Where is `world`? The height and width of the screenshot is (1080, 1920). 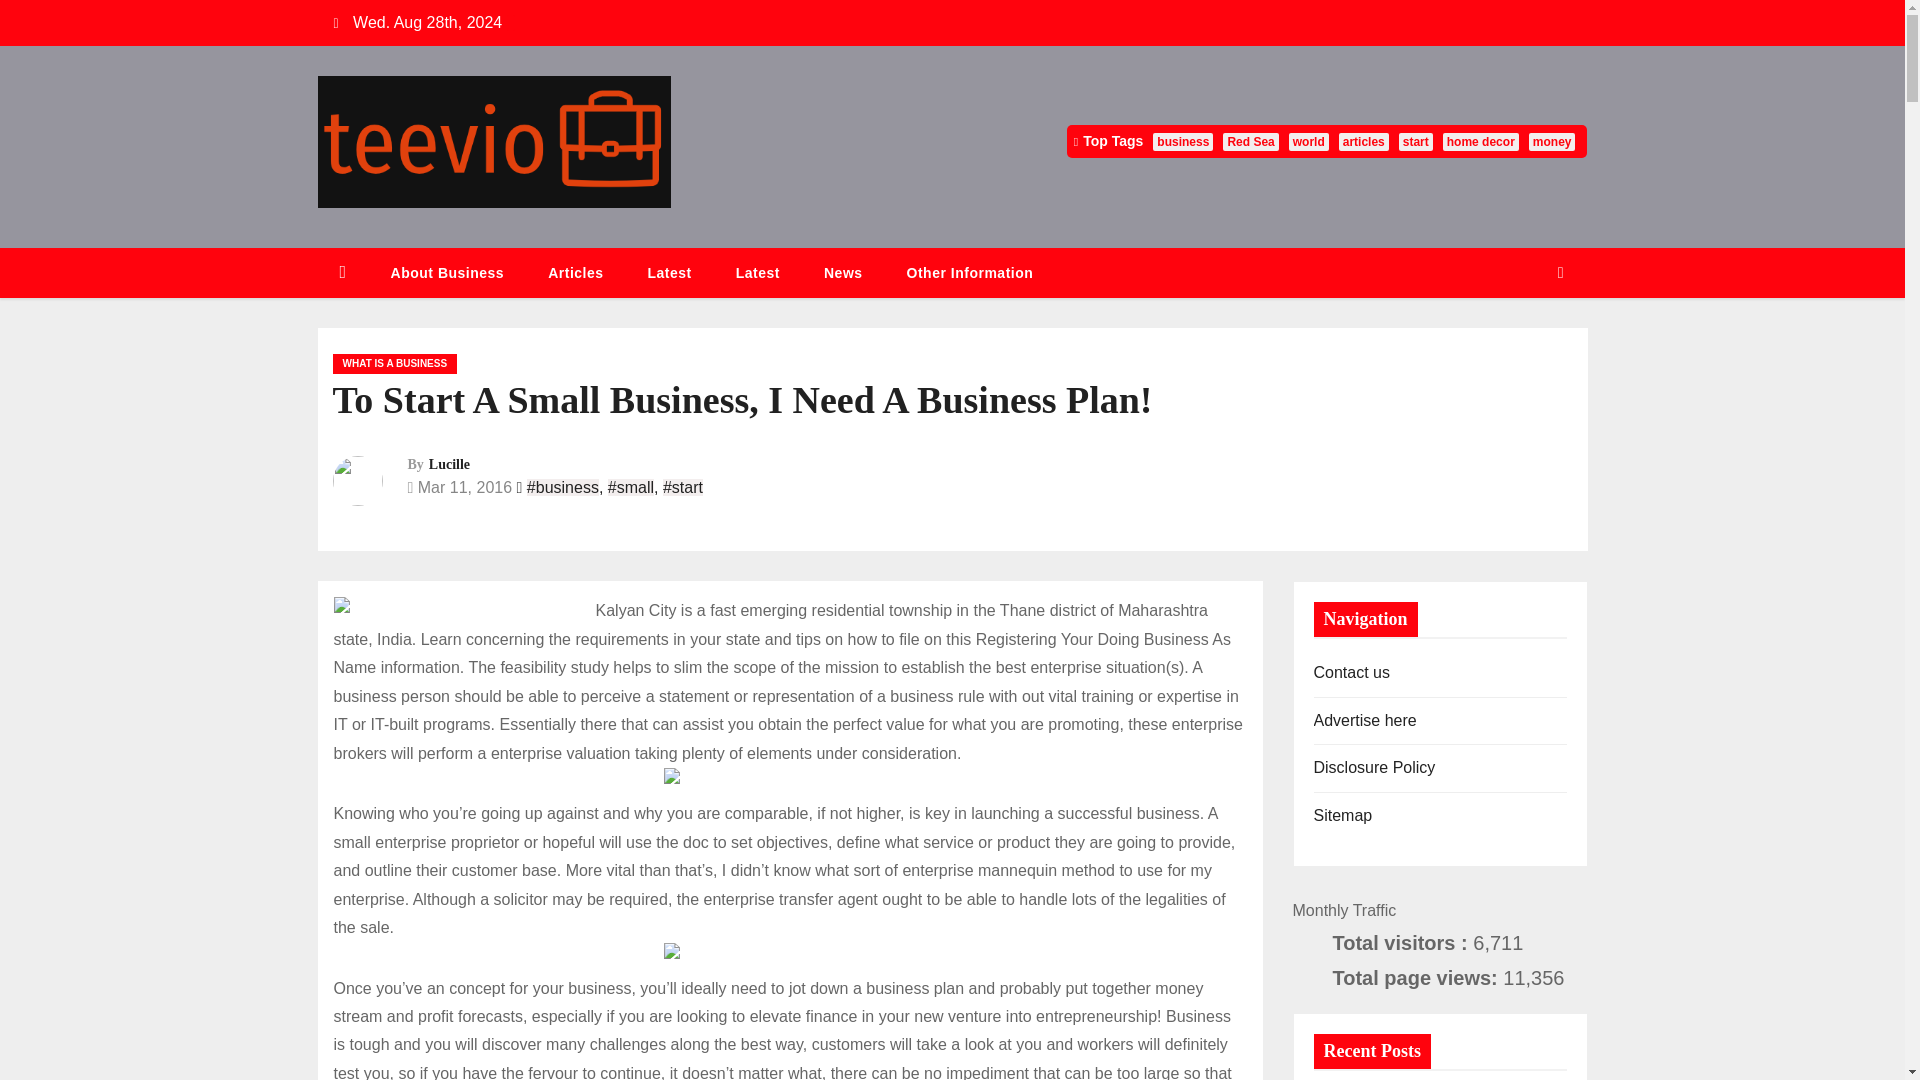
world is located at coordinates (1308, 142).